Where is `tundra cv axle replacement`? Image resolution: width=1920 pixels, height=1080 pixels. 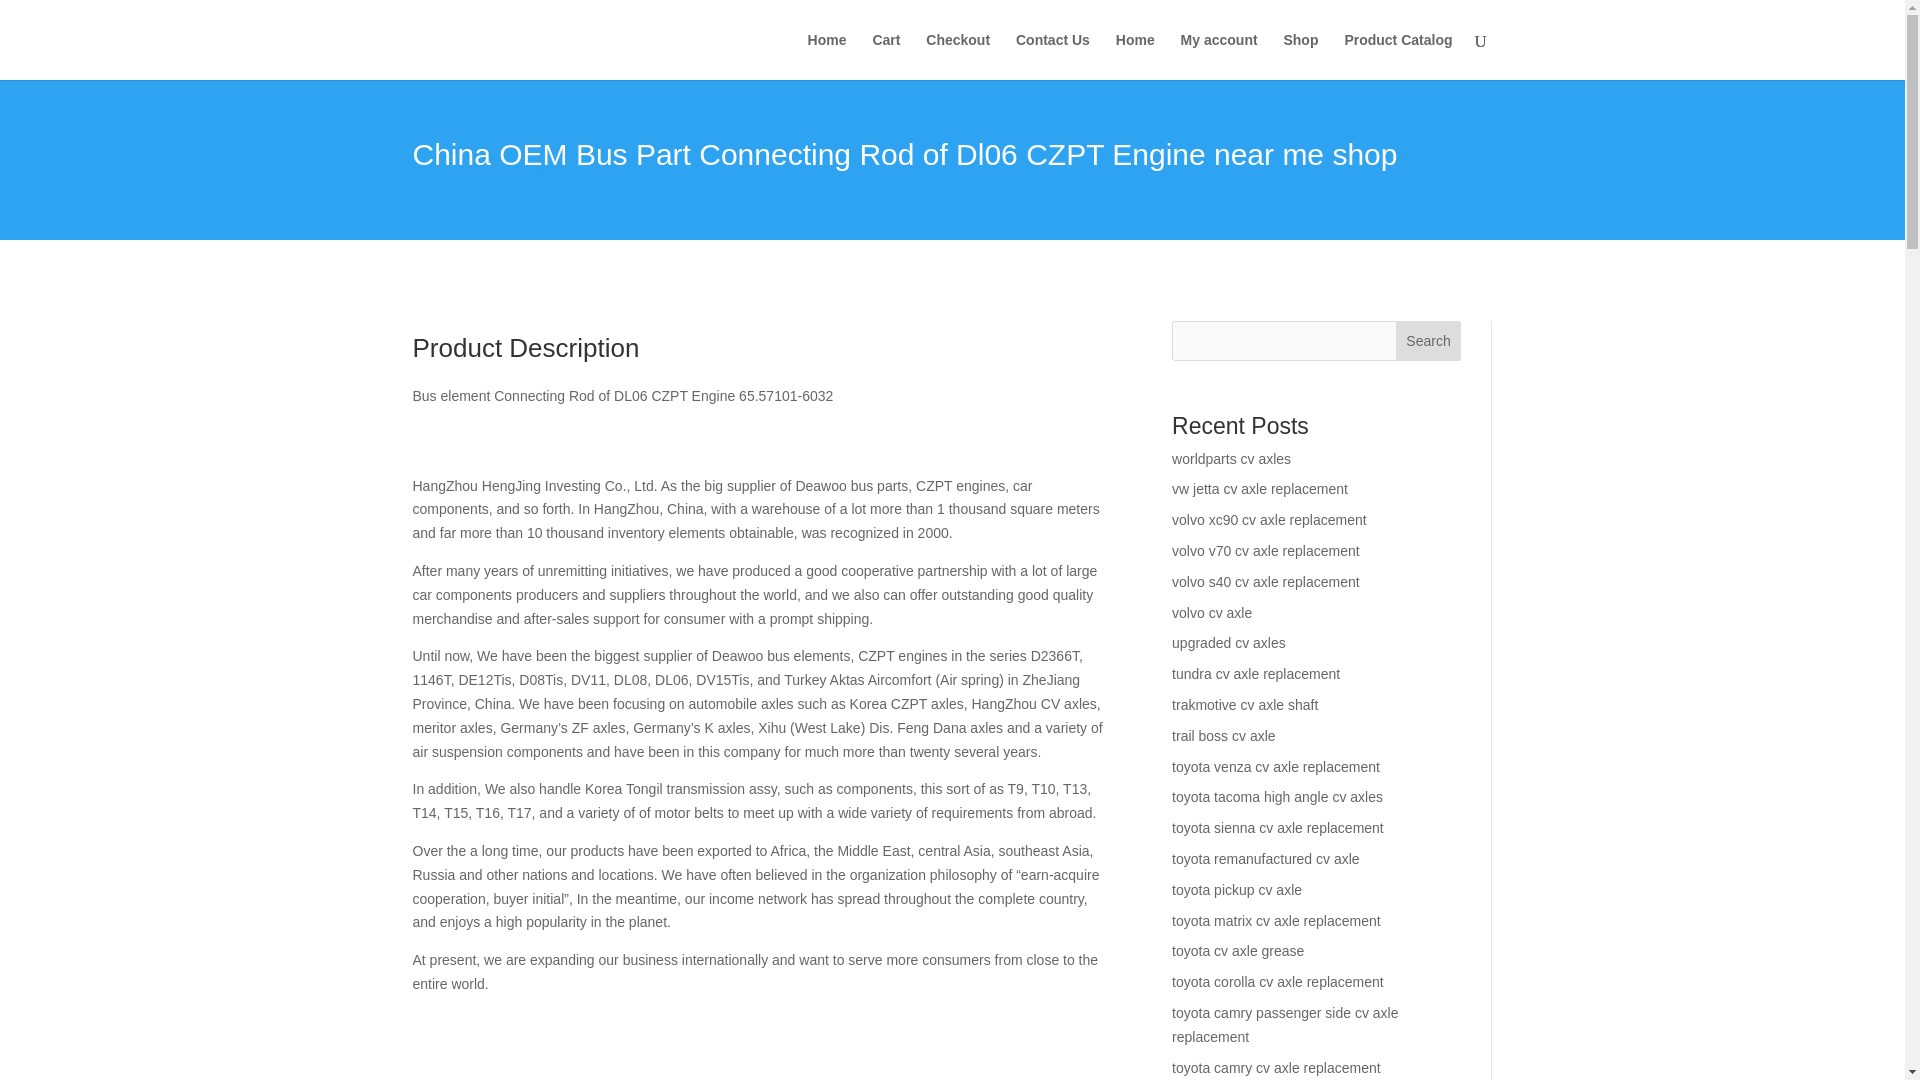 tundra cv axle replacement is located at coordinates (1256, 674).